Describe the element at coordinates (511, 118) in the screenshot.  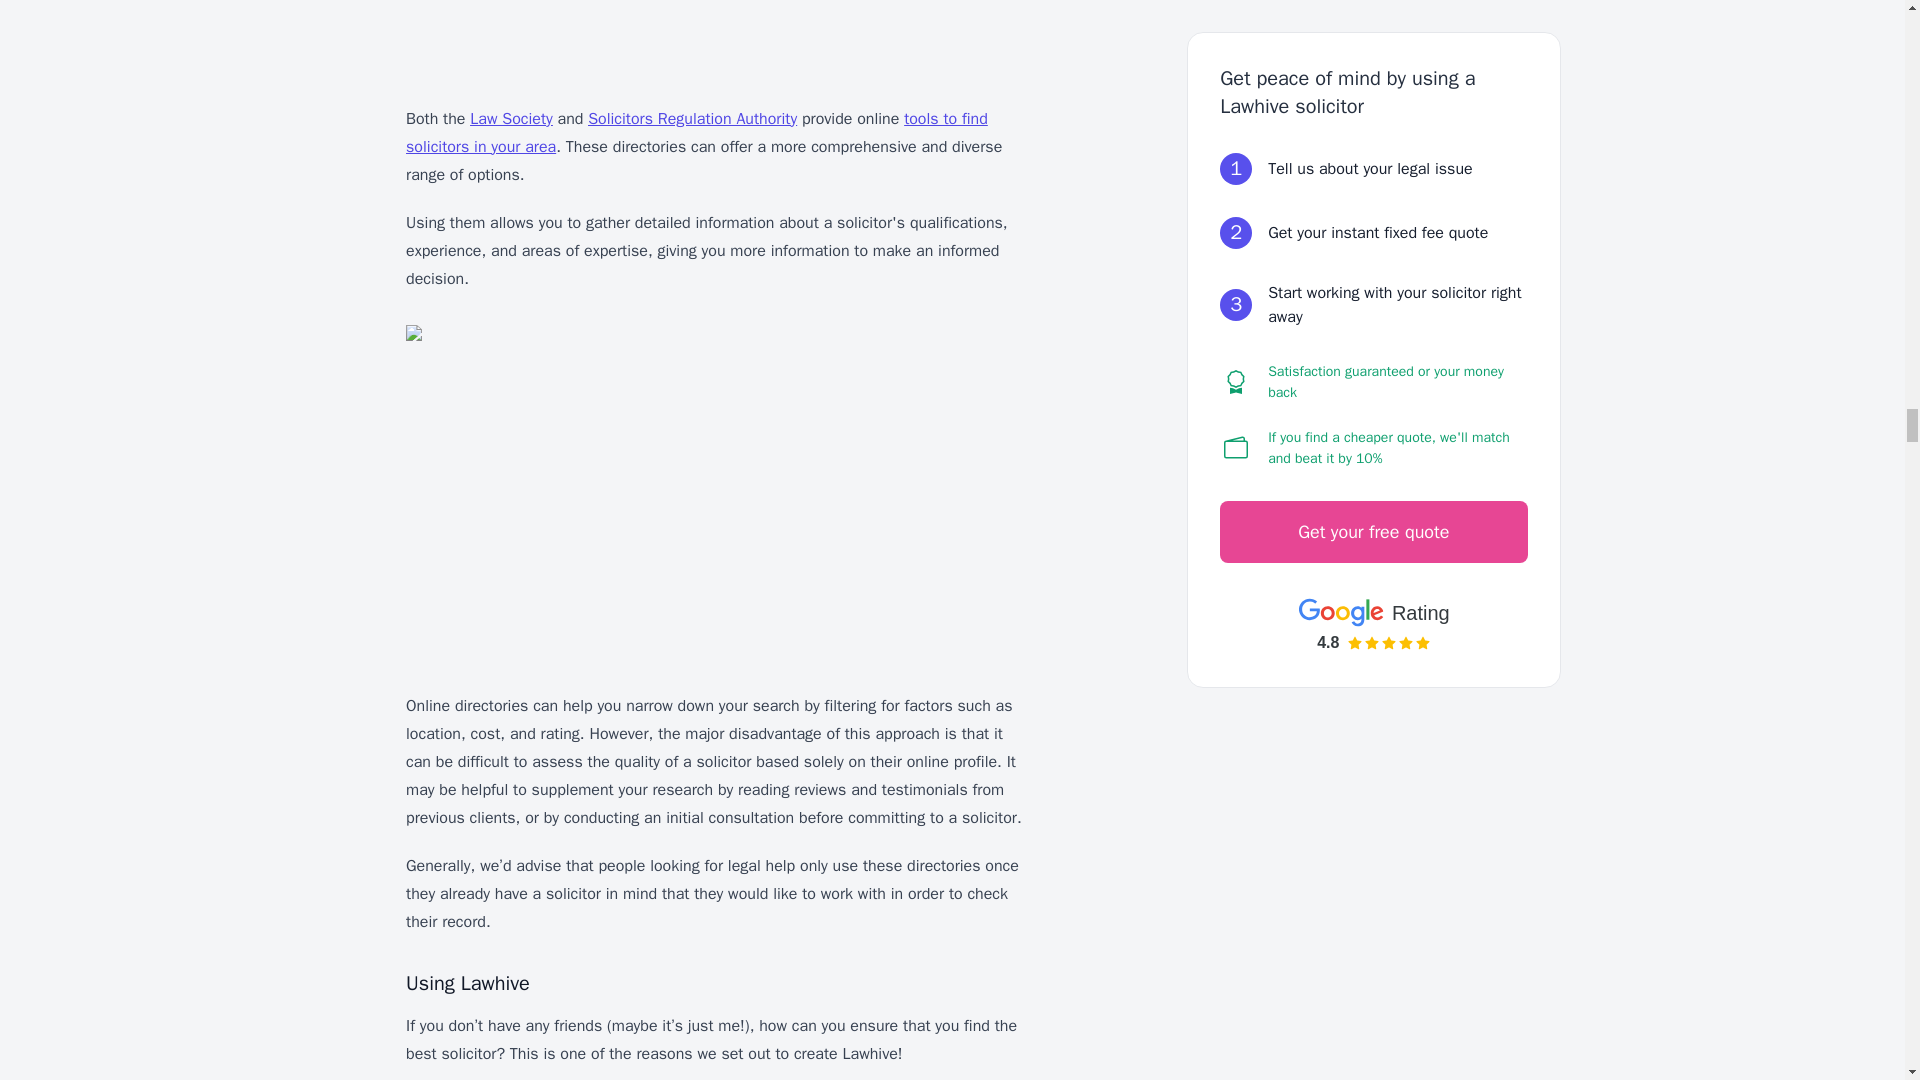
I see `Law Society` at that location.